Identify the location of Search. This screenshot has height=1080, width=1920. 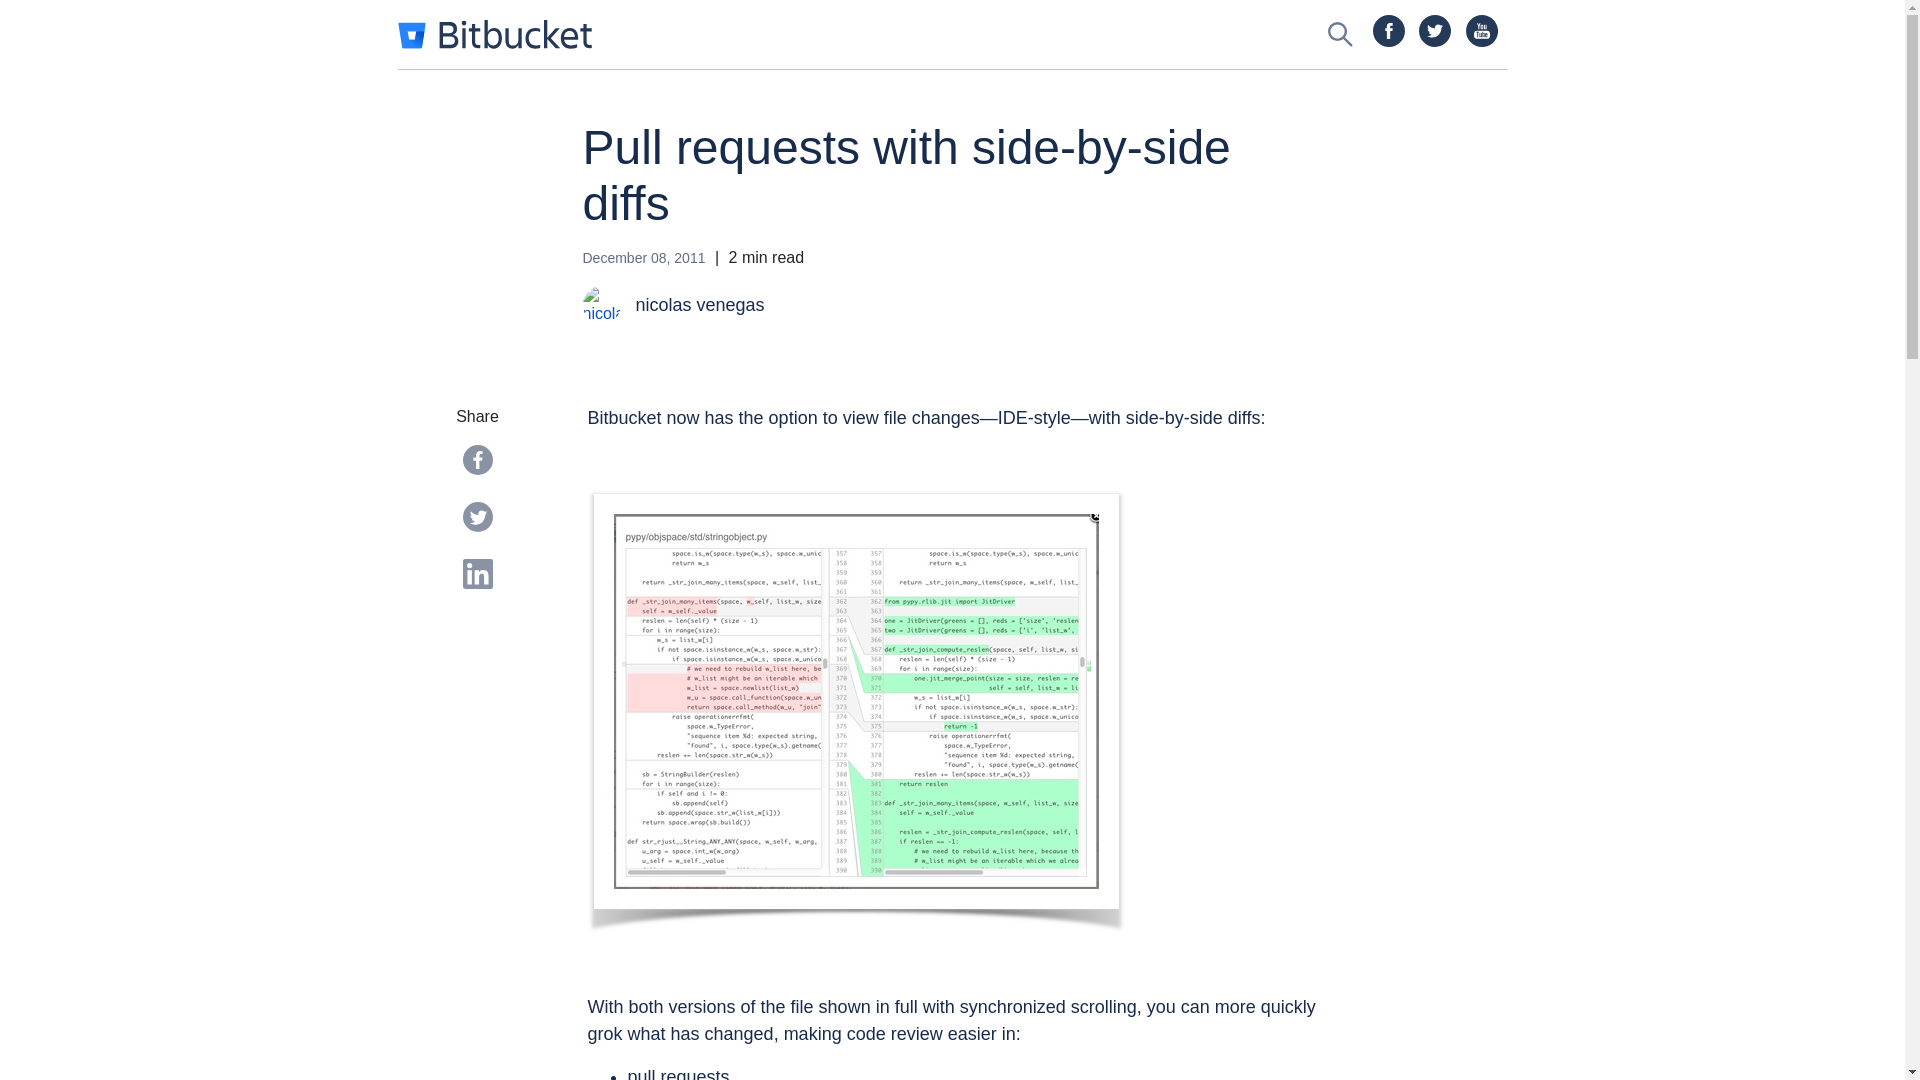
(1340, 34).